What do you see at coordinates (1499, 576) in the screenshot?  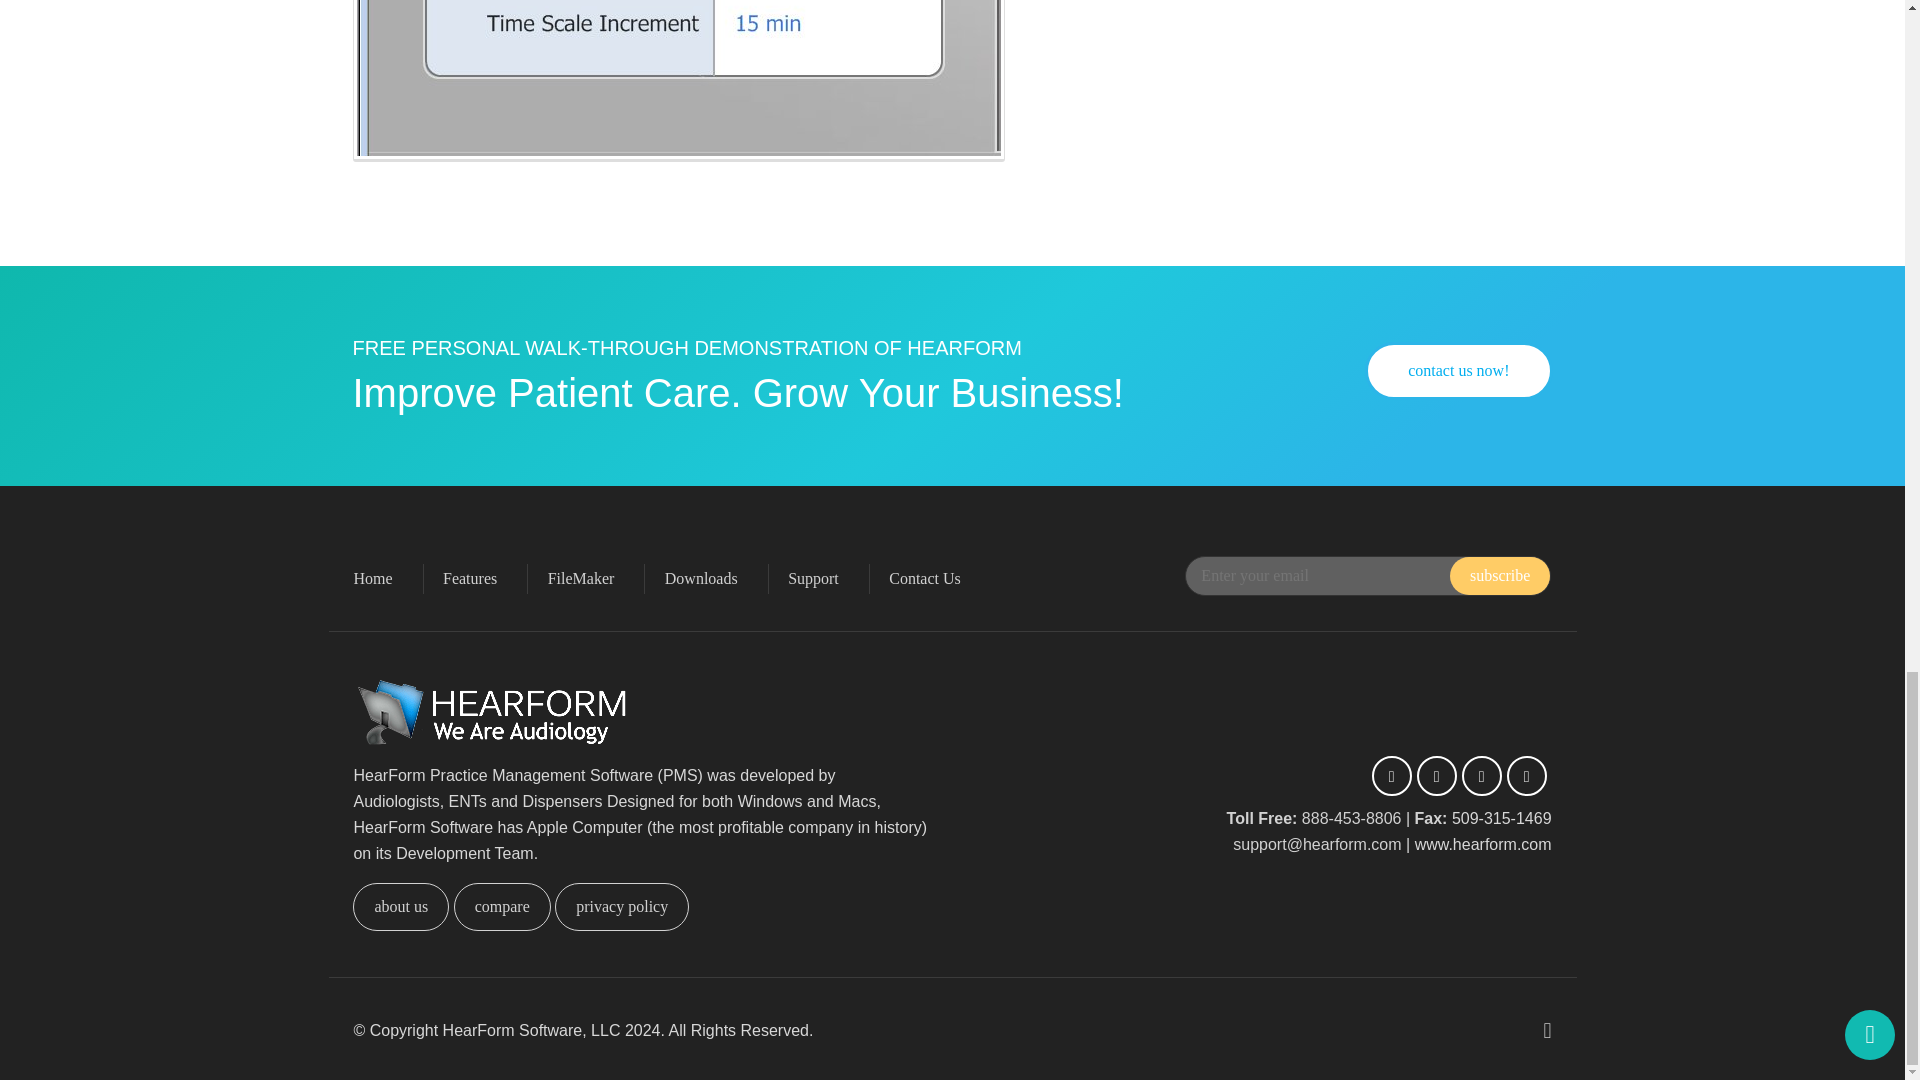 I see `Subscribe` at bounding box center [1499, 576].